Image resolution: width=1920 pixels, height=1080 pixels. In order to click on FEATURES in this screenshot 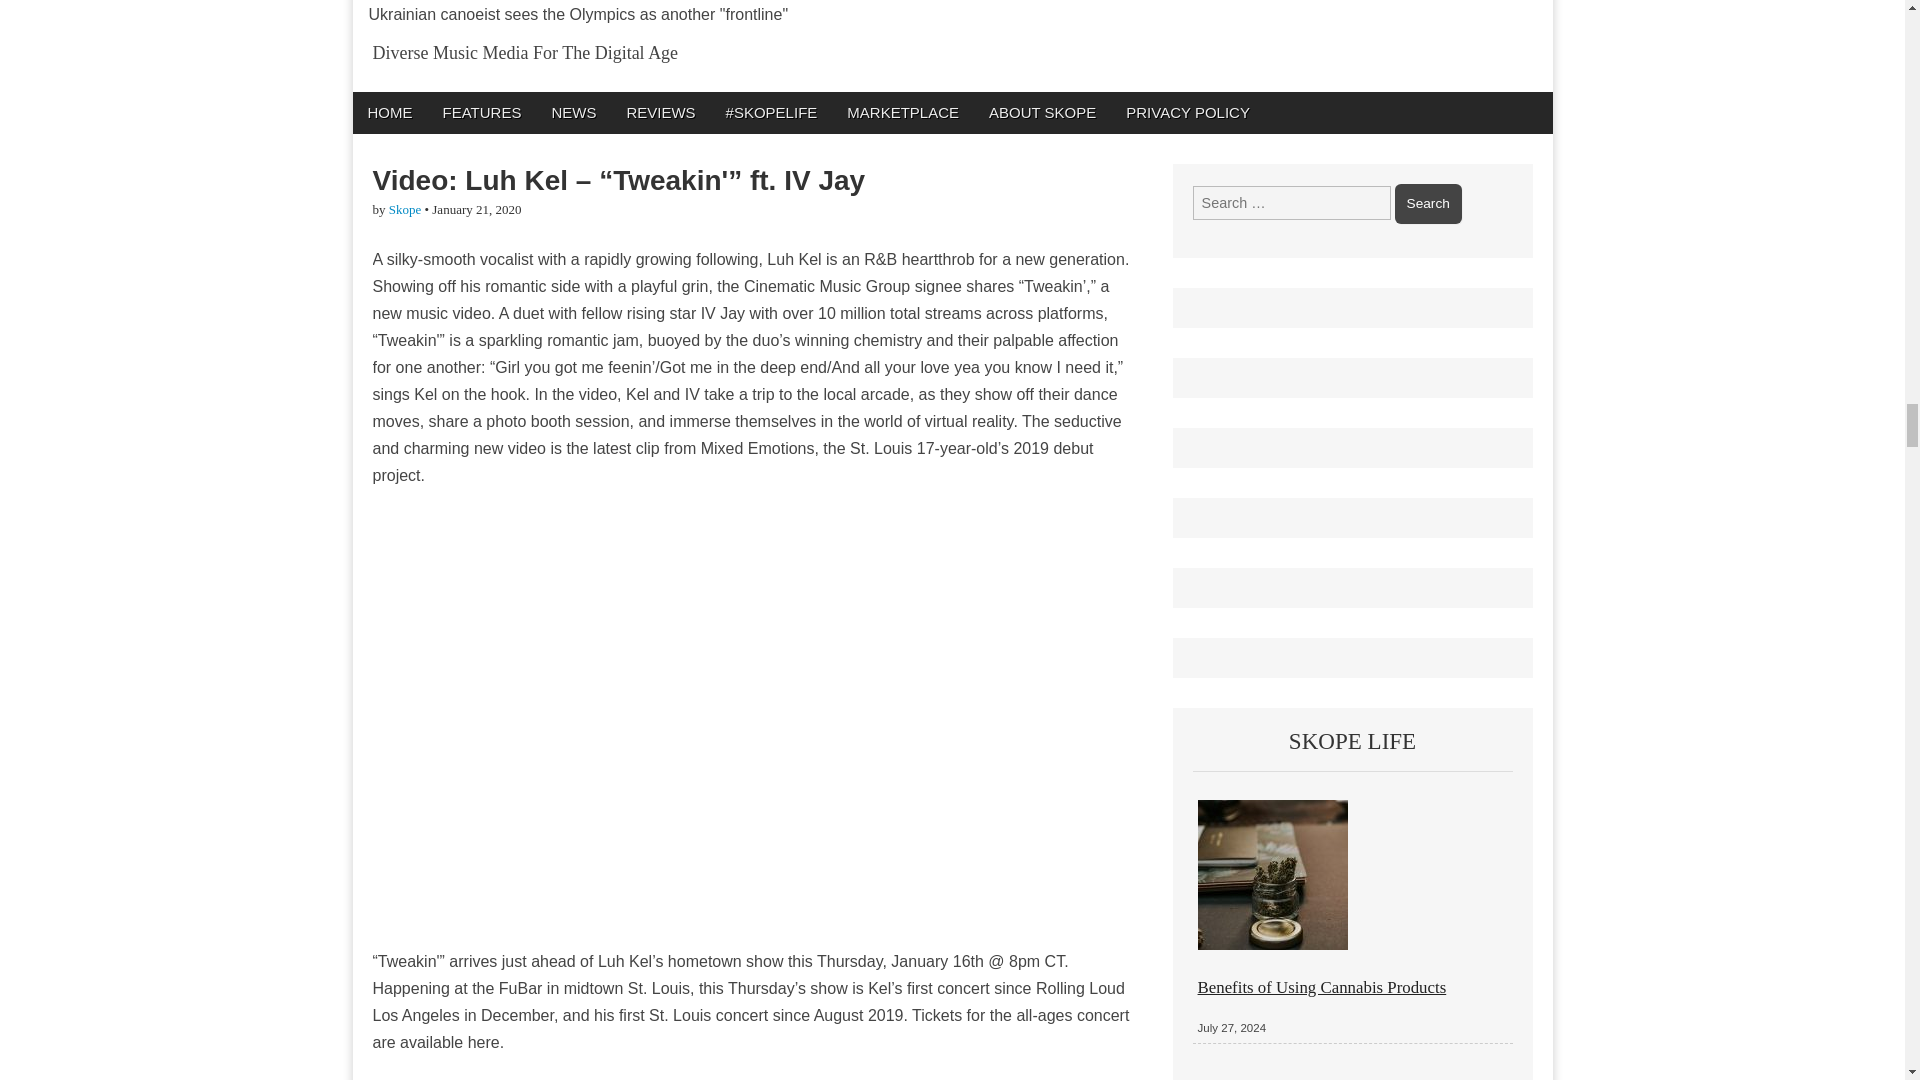, I will do `click(482, 112)`.